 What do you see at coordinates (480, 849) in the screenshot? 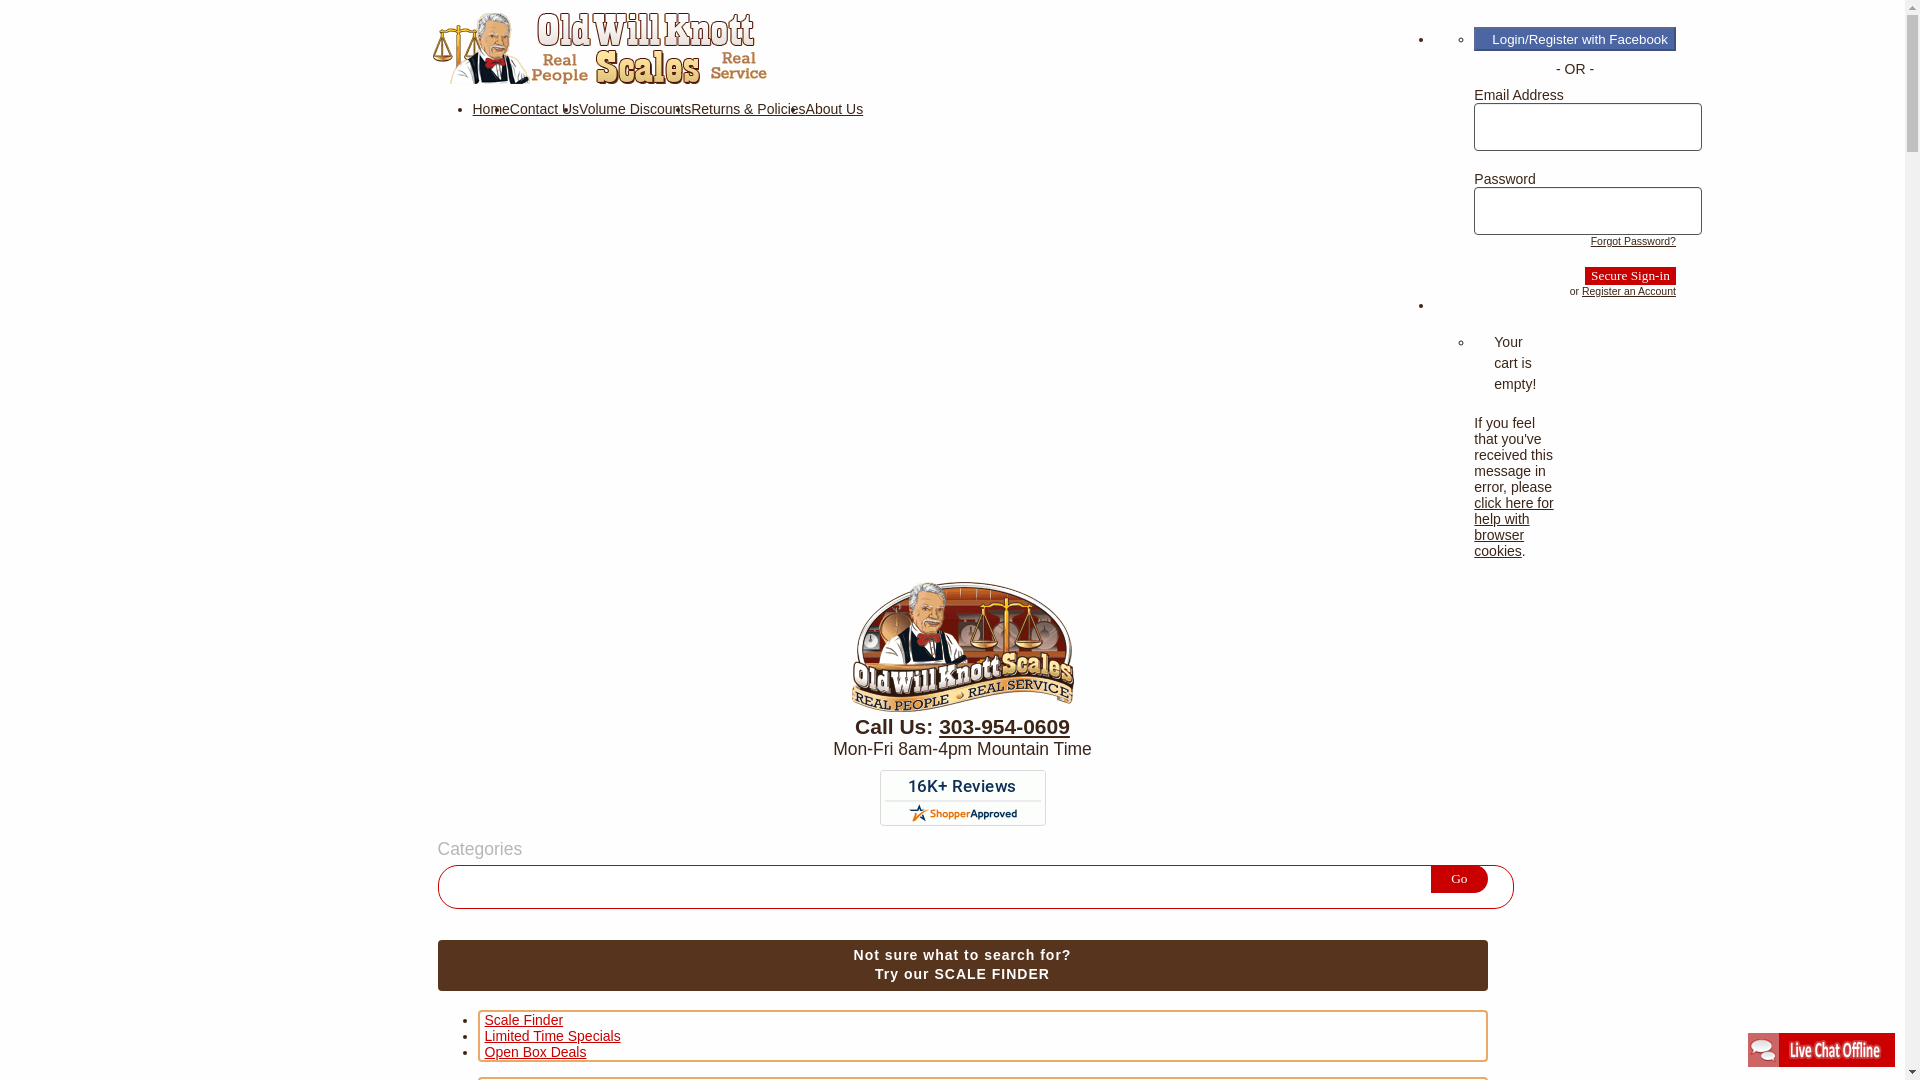
I see `Categories` at bounding box center [480, 849].